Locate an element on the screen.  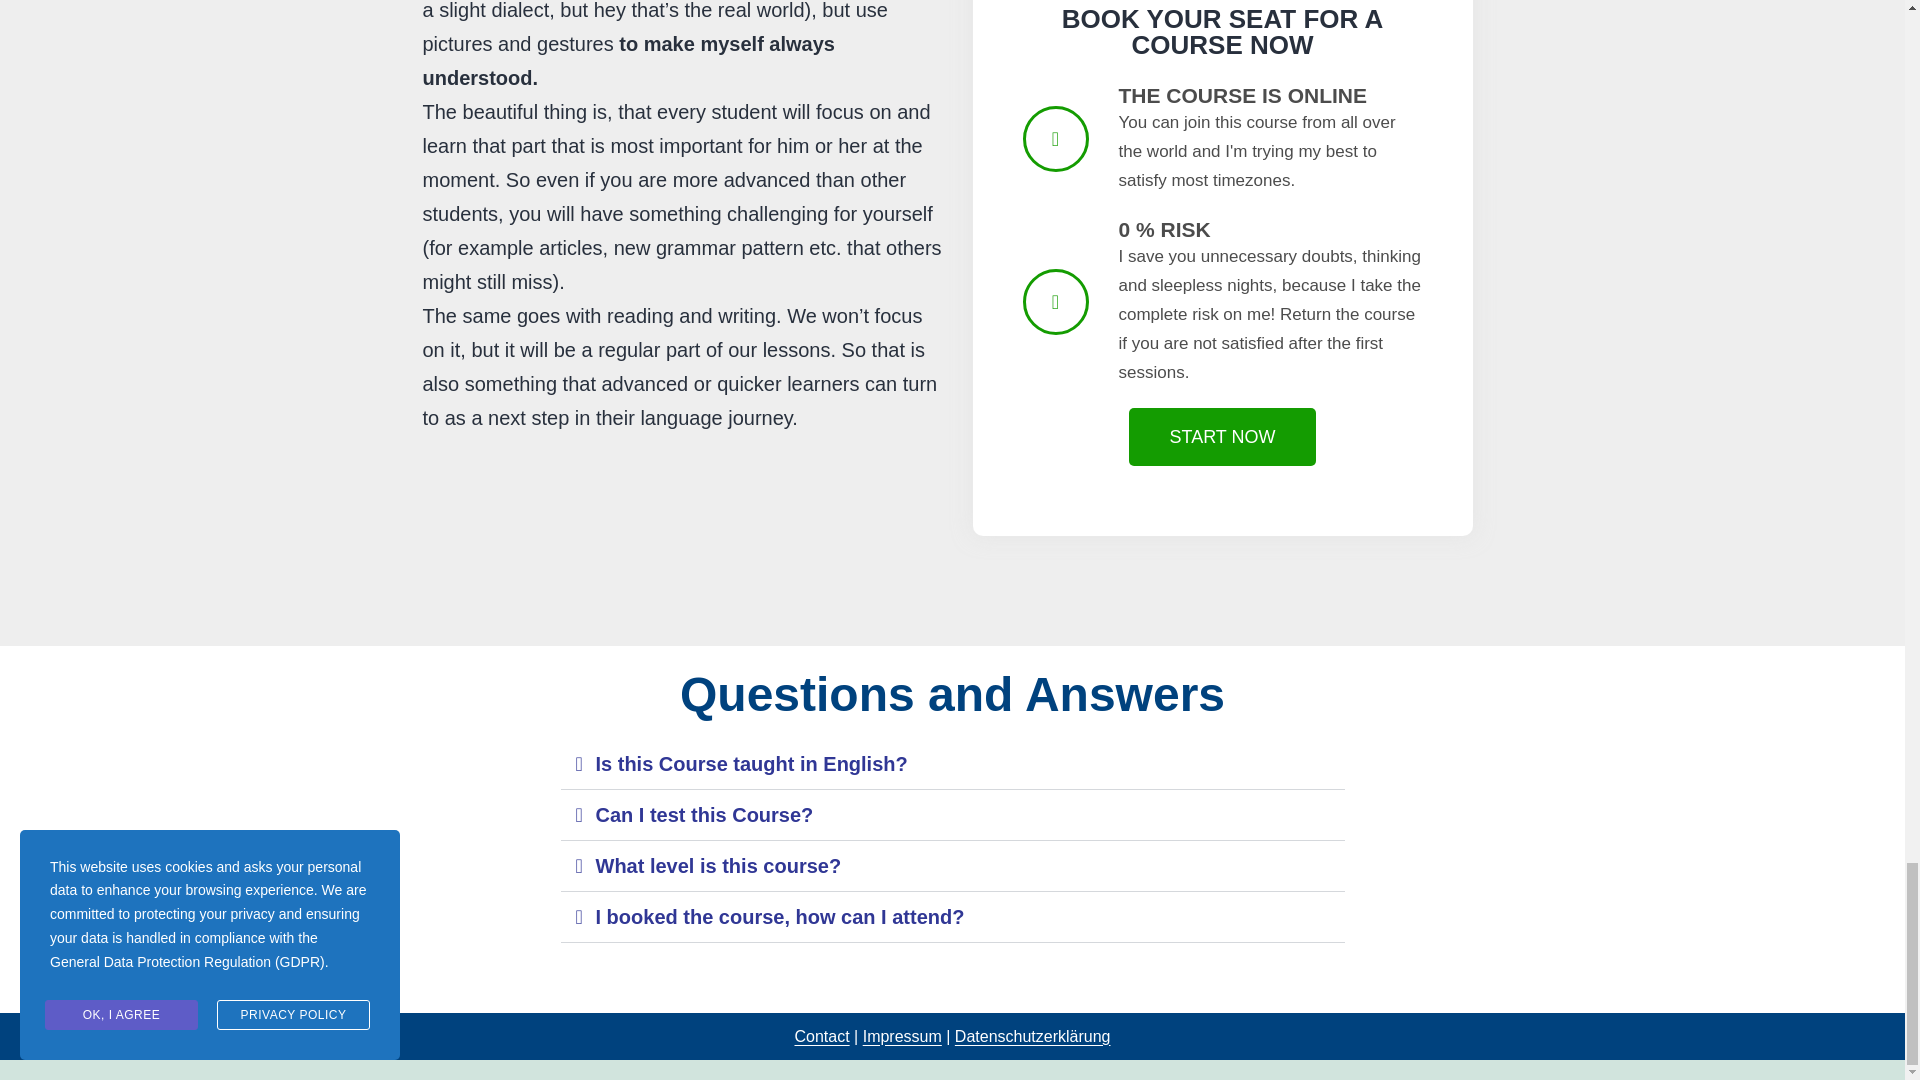
Is this Course taught in English? is located at coordinates (752, 764).